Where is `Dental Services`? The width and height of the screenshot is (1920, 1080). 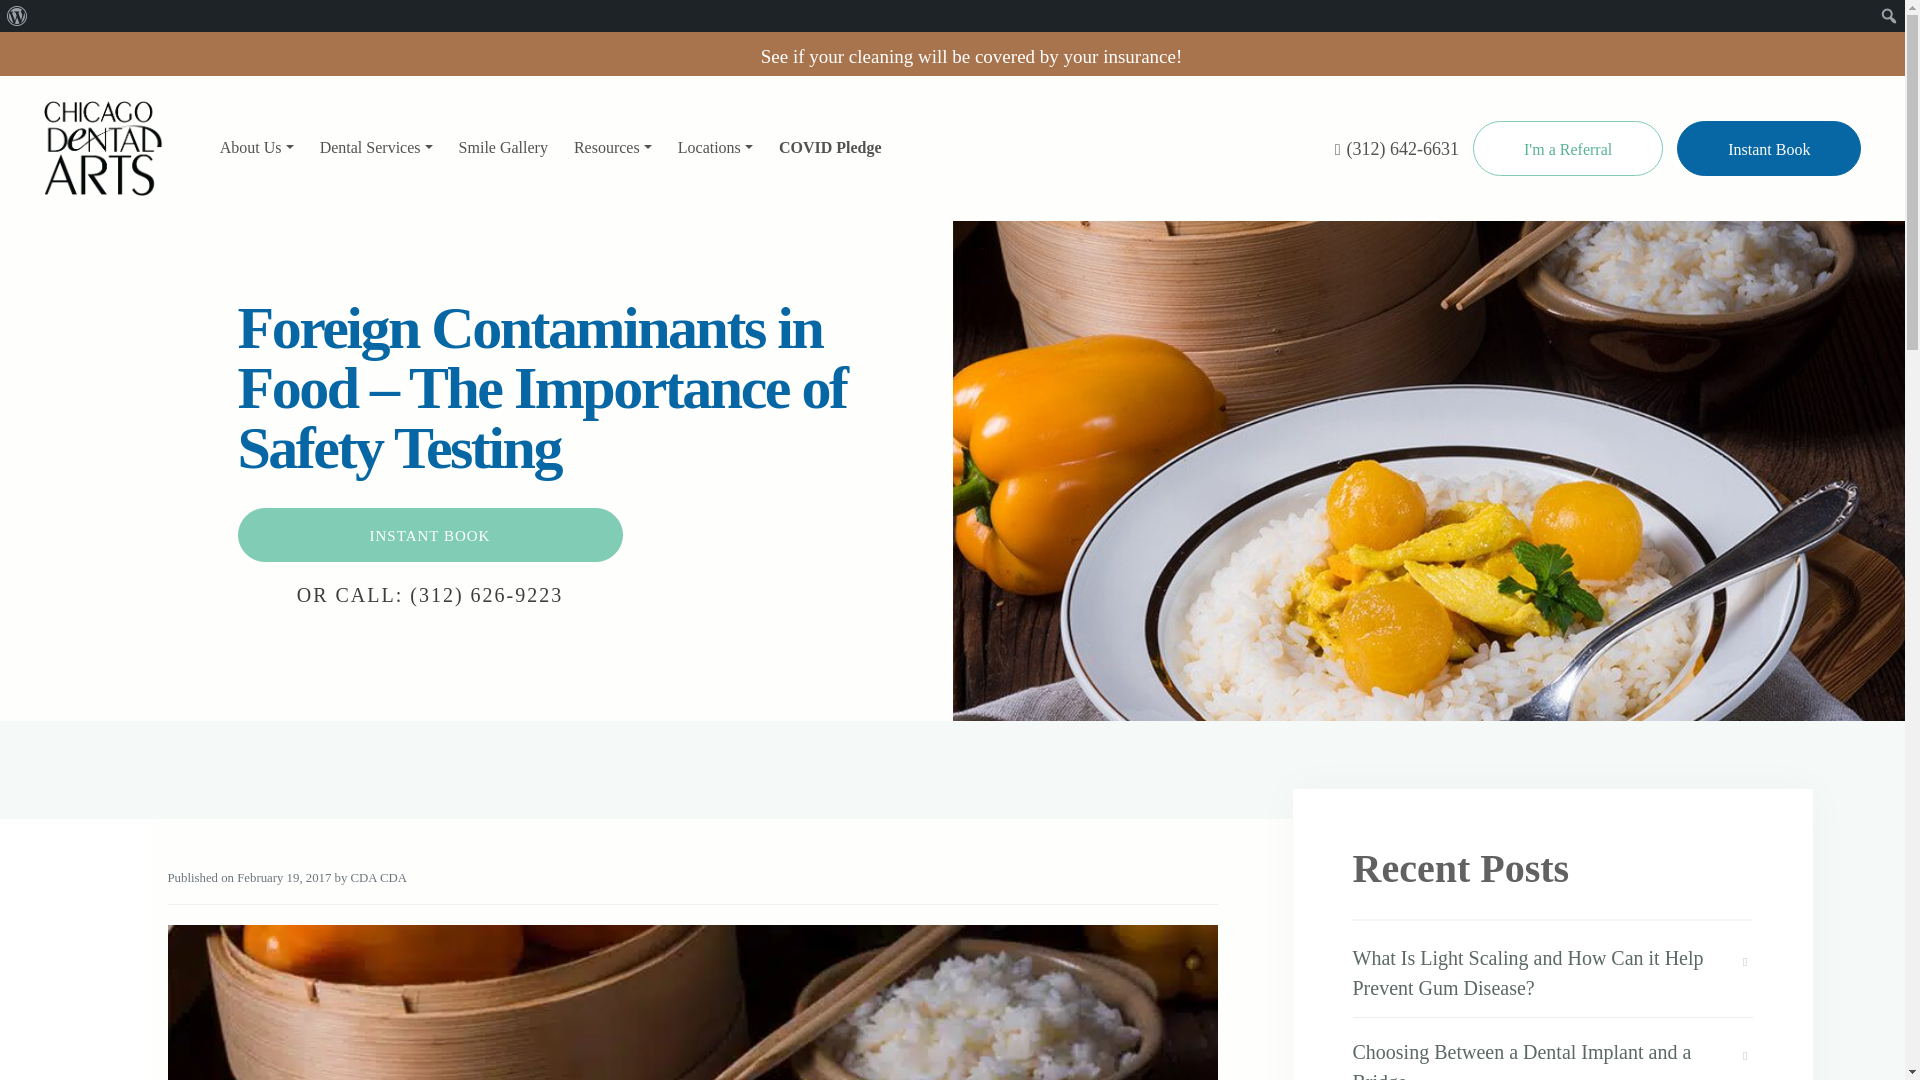
Dental Services is located at coordinates (376, 148).